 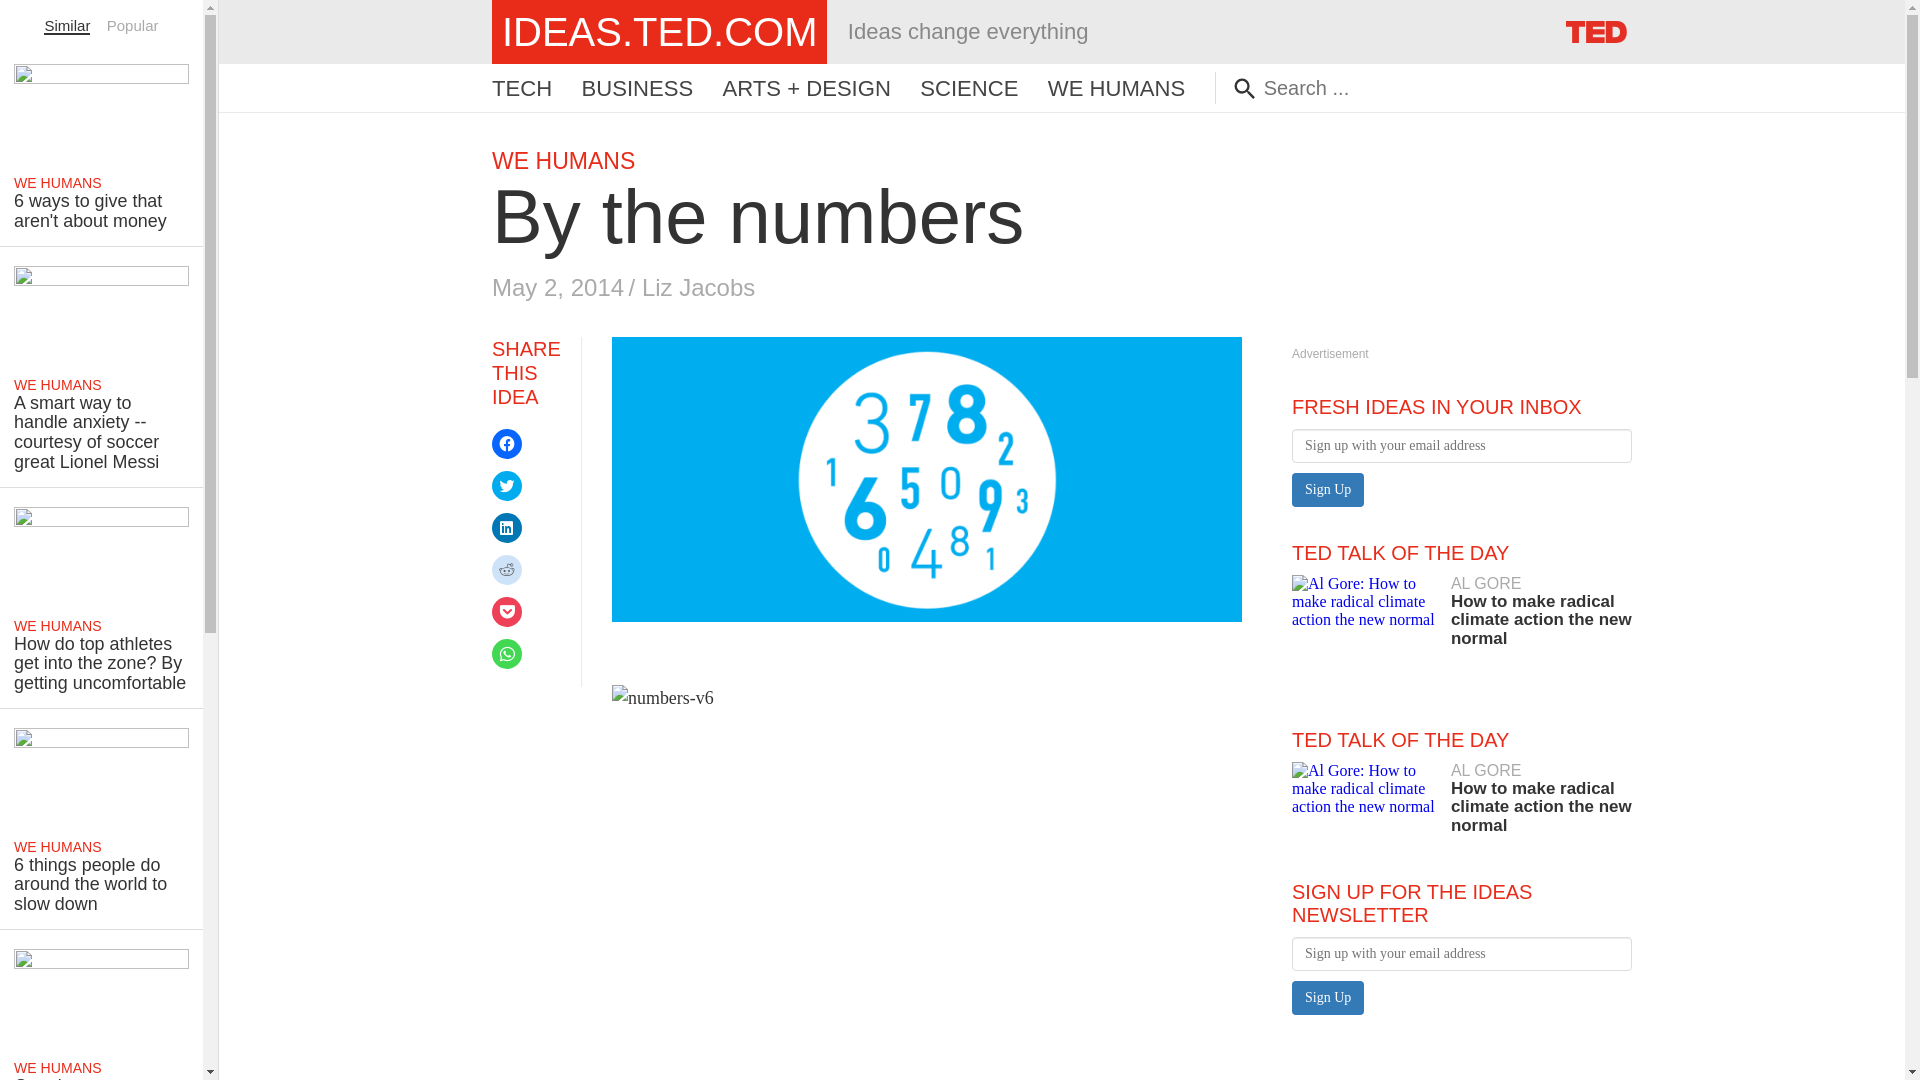 I want to click on Click to share on LinkedIn, so click(x=506, y=528).